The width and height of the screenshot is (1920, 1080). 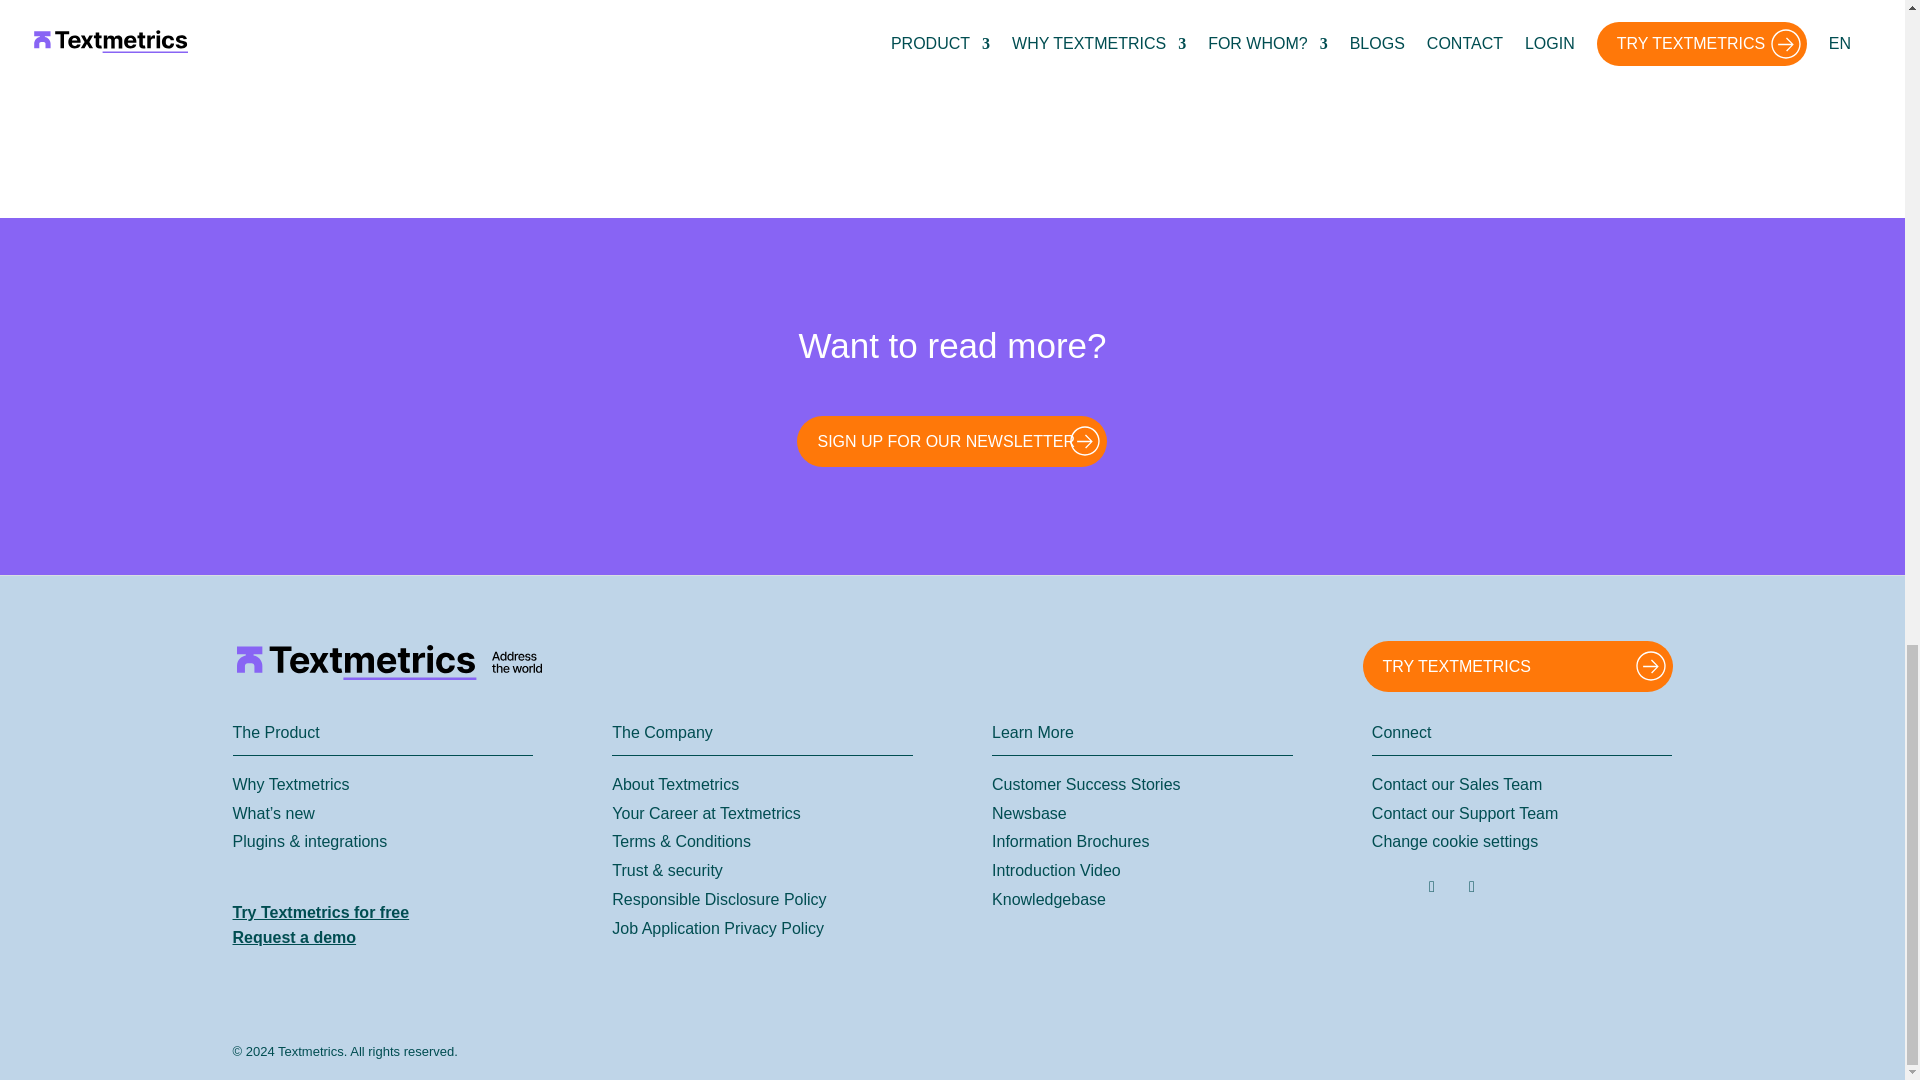 I want to click on Customer Success Stories, so click(x=1086, y=784).